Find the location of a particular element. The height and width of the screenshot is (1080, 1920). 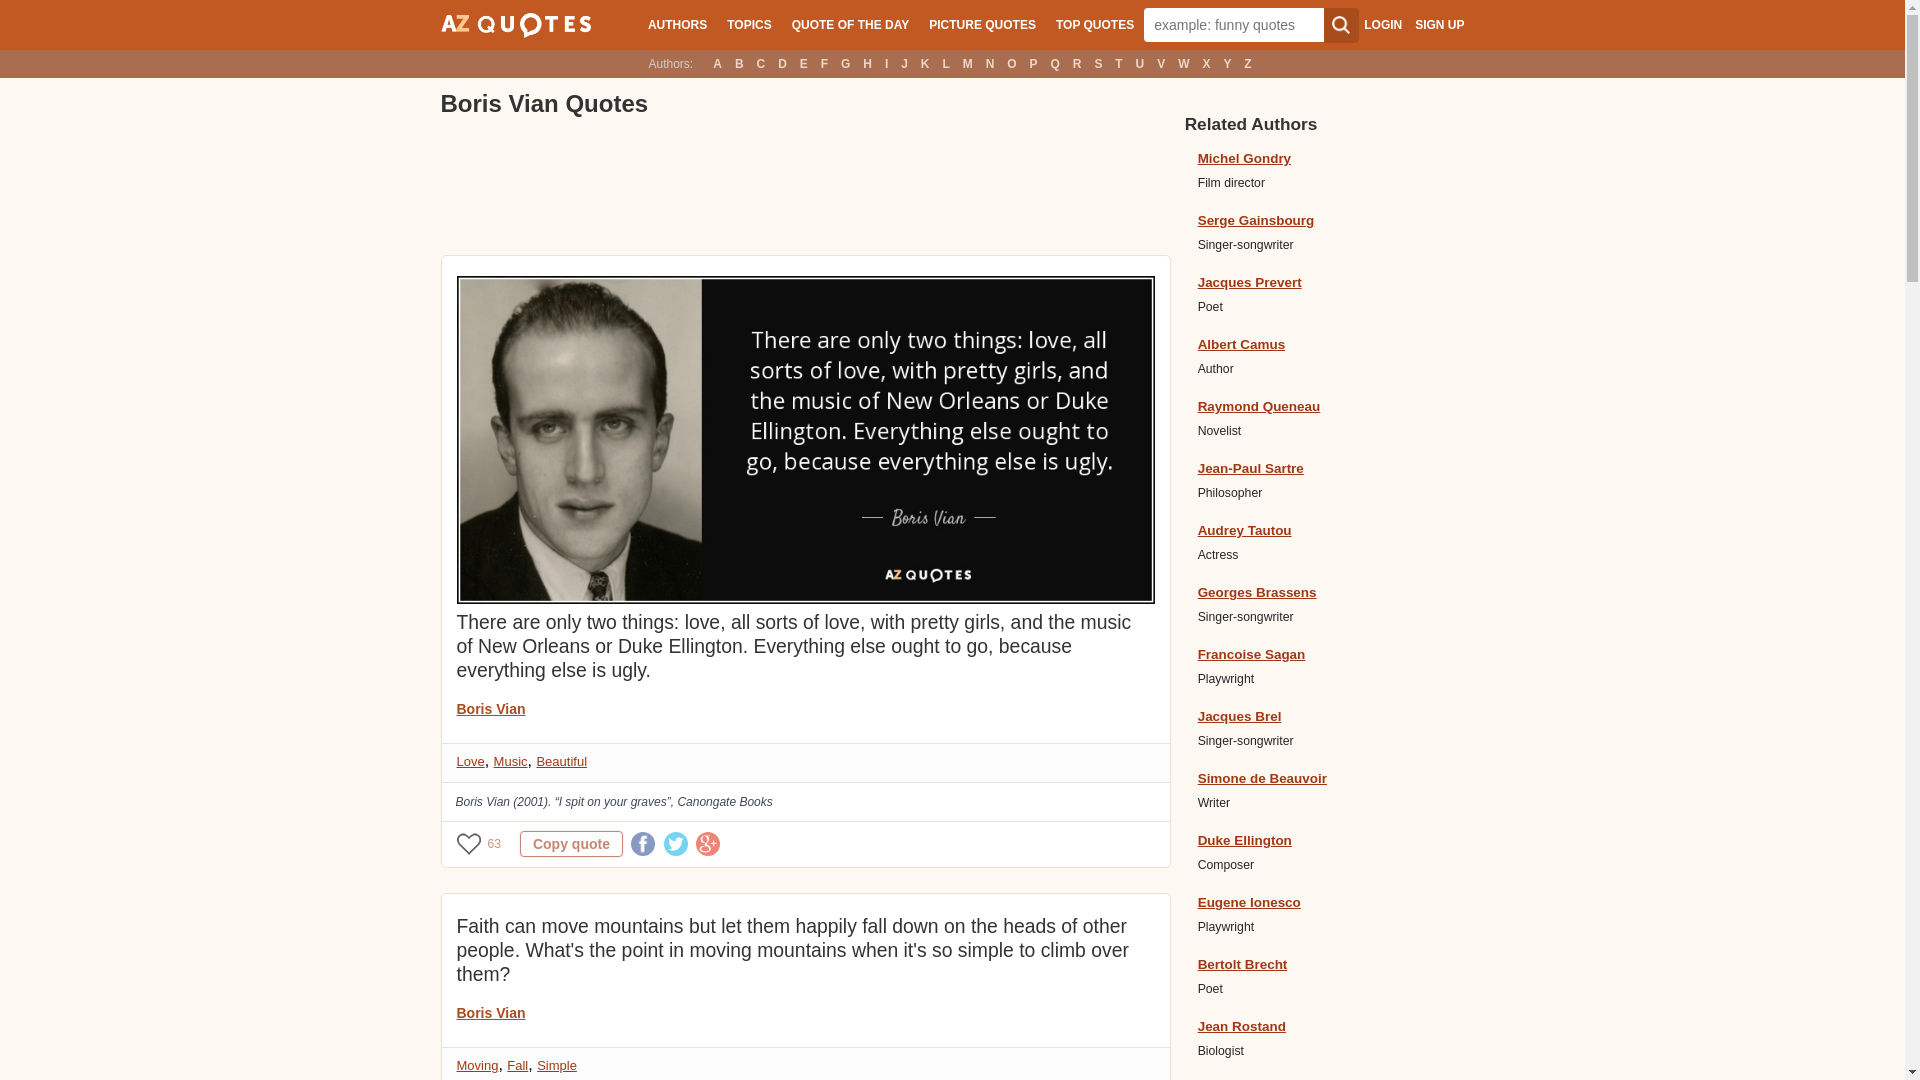

Quote is copied is located at coordinates (571, 844).